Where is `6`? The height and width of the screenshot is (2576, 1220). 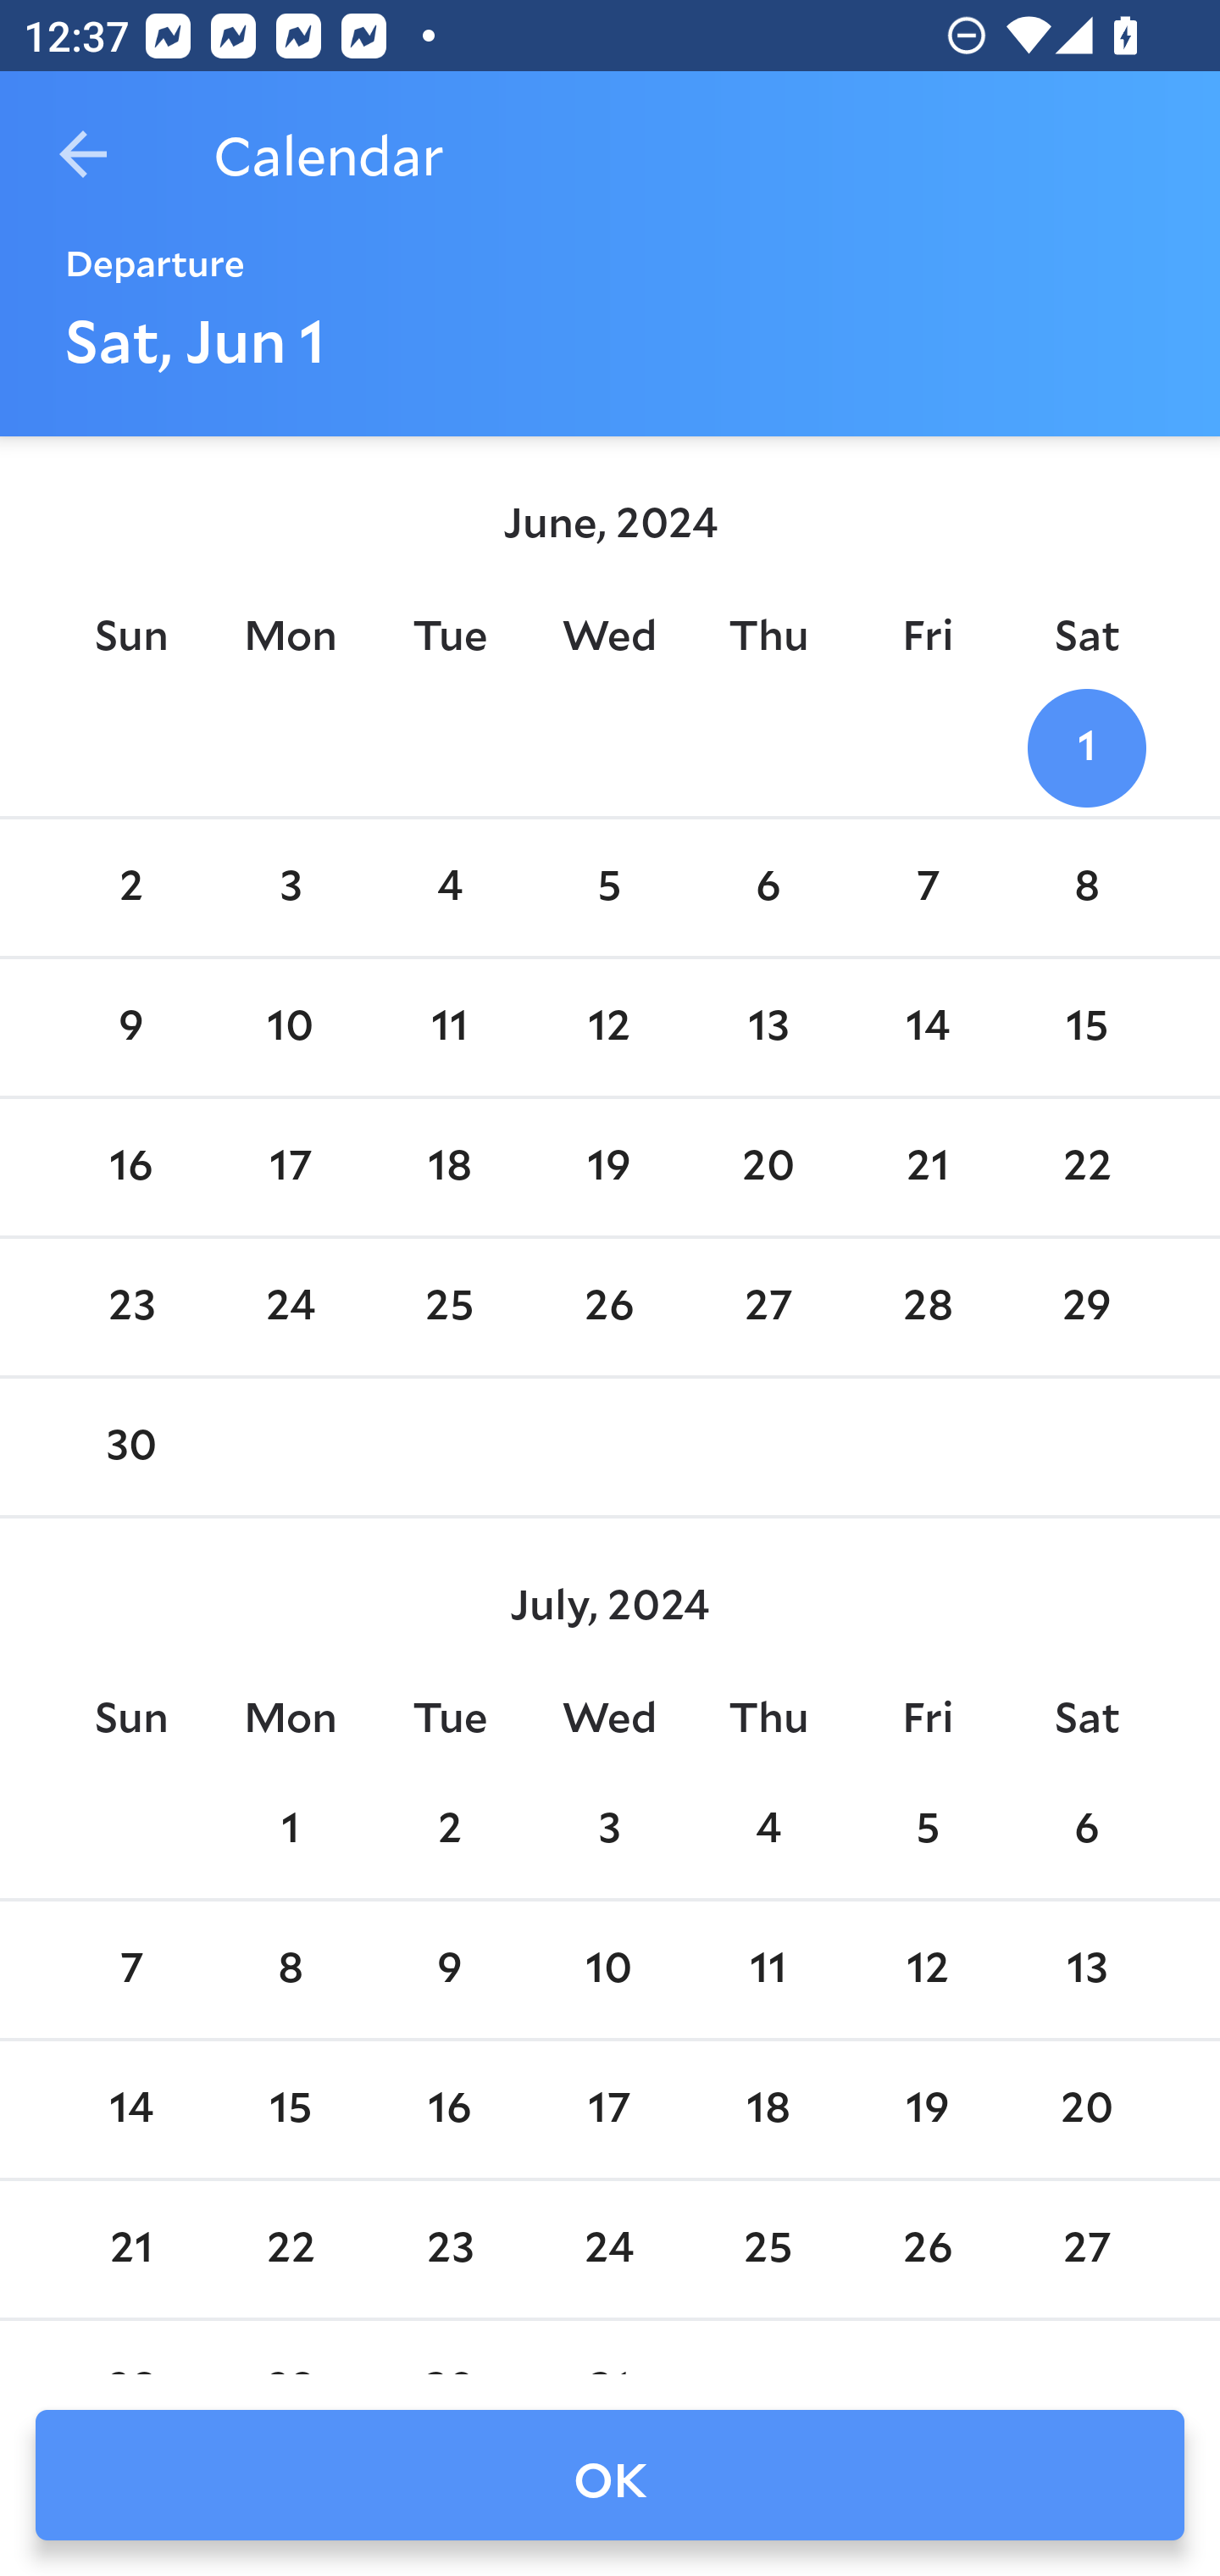 6 is located at coordinates (1086, 1831).